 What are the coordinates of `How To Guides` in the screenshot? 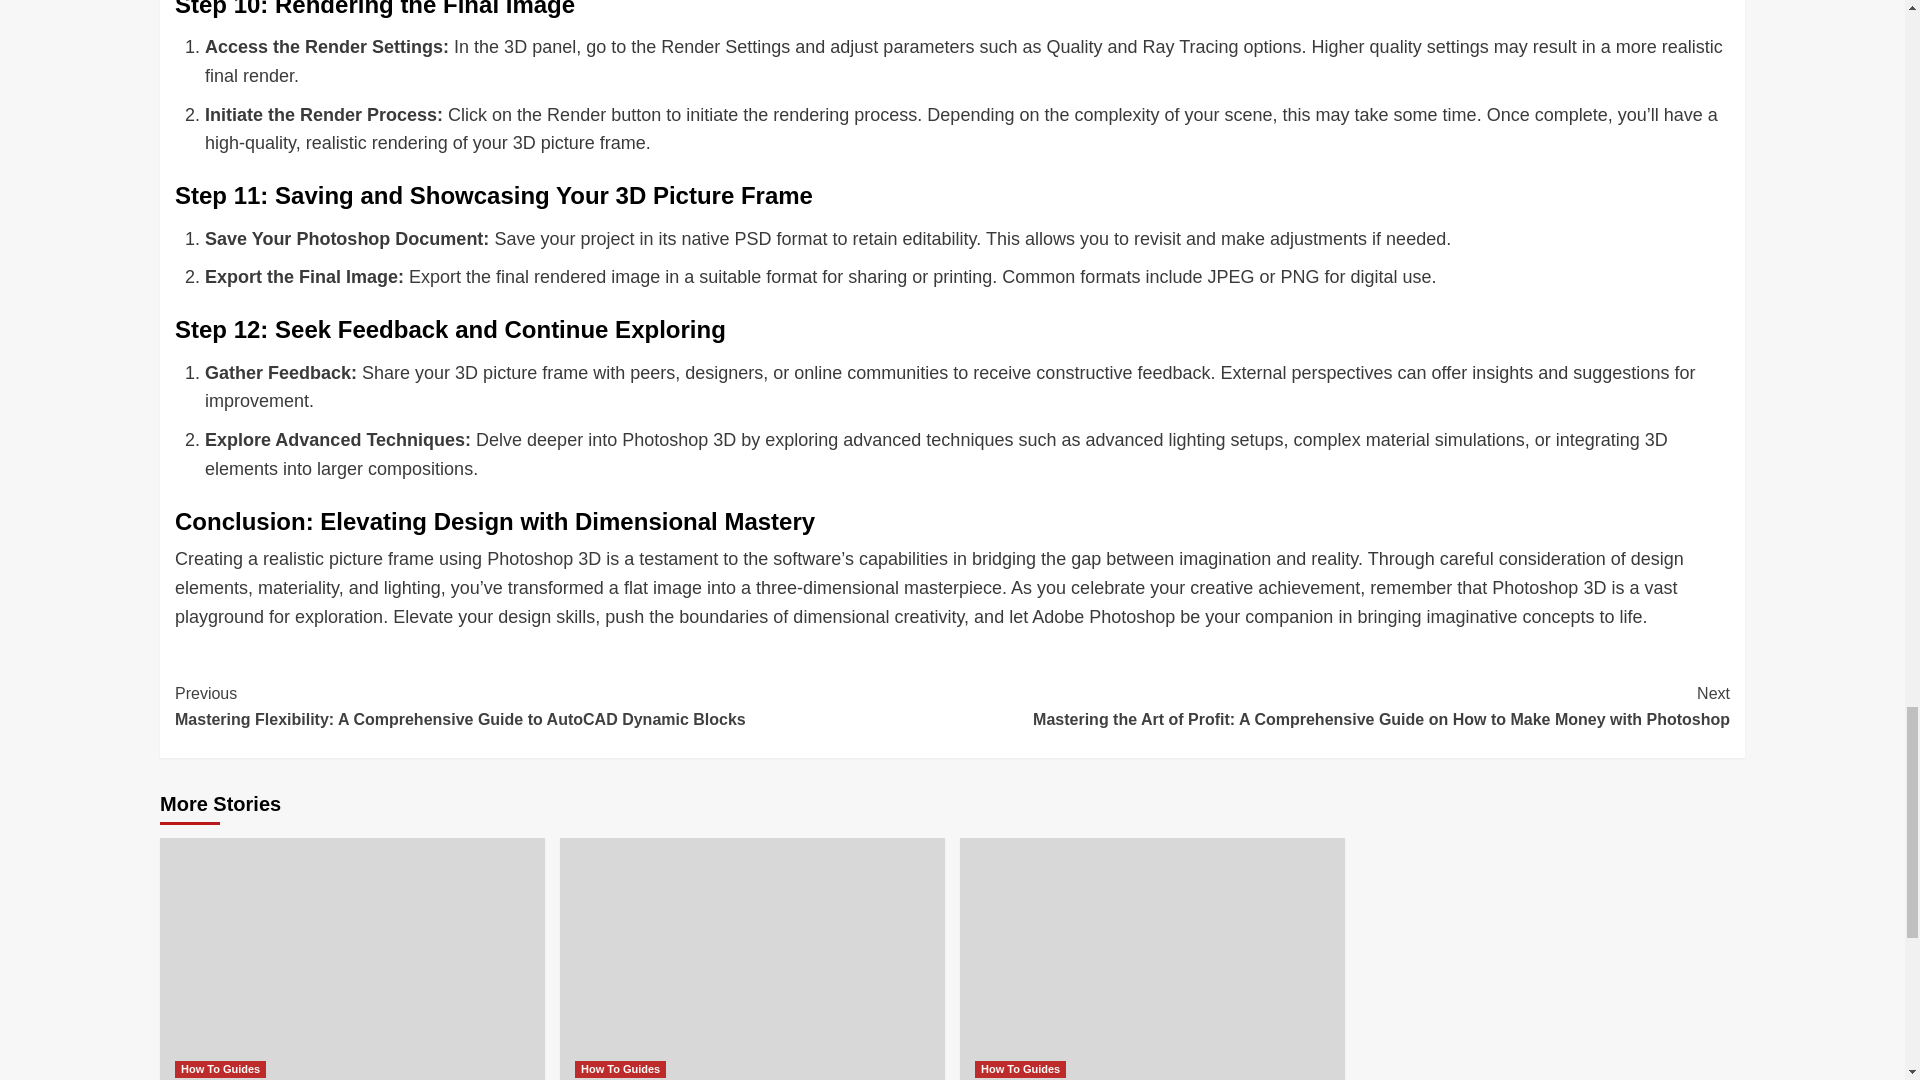 It's located at (620, 1068).